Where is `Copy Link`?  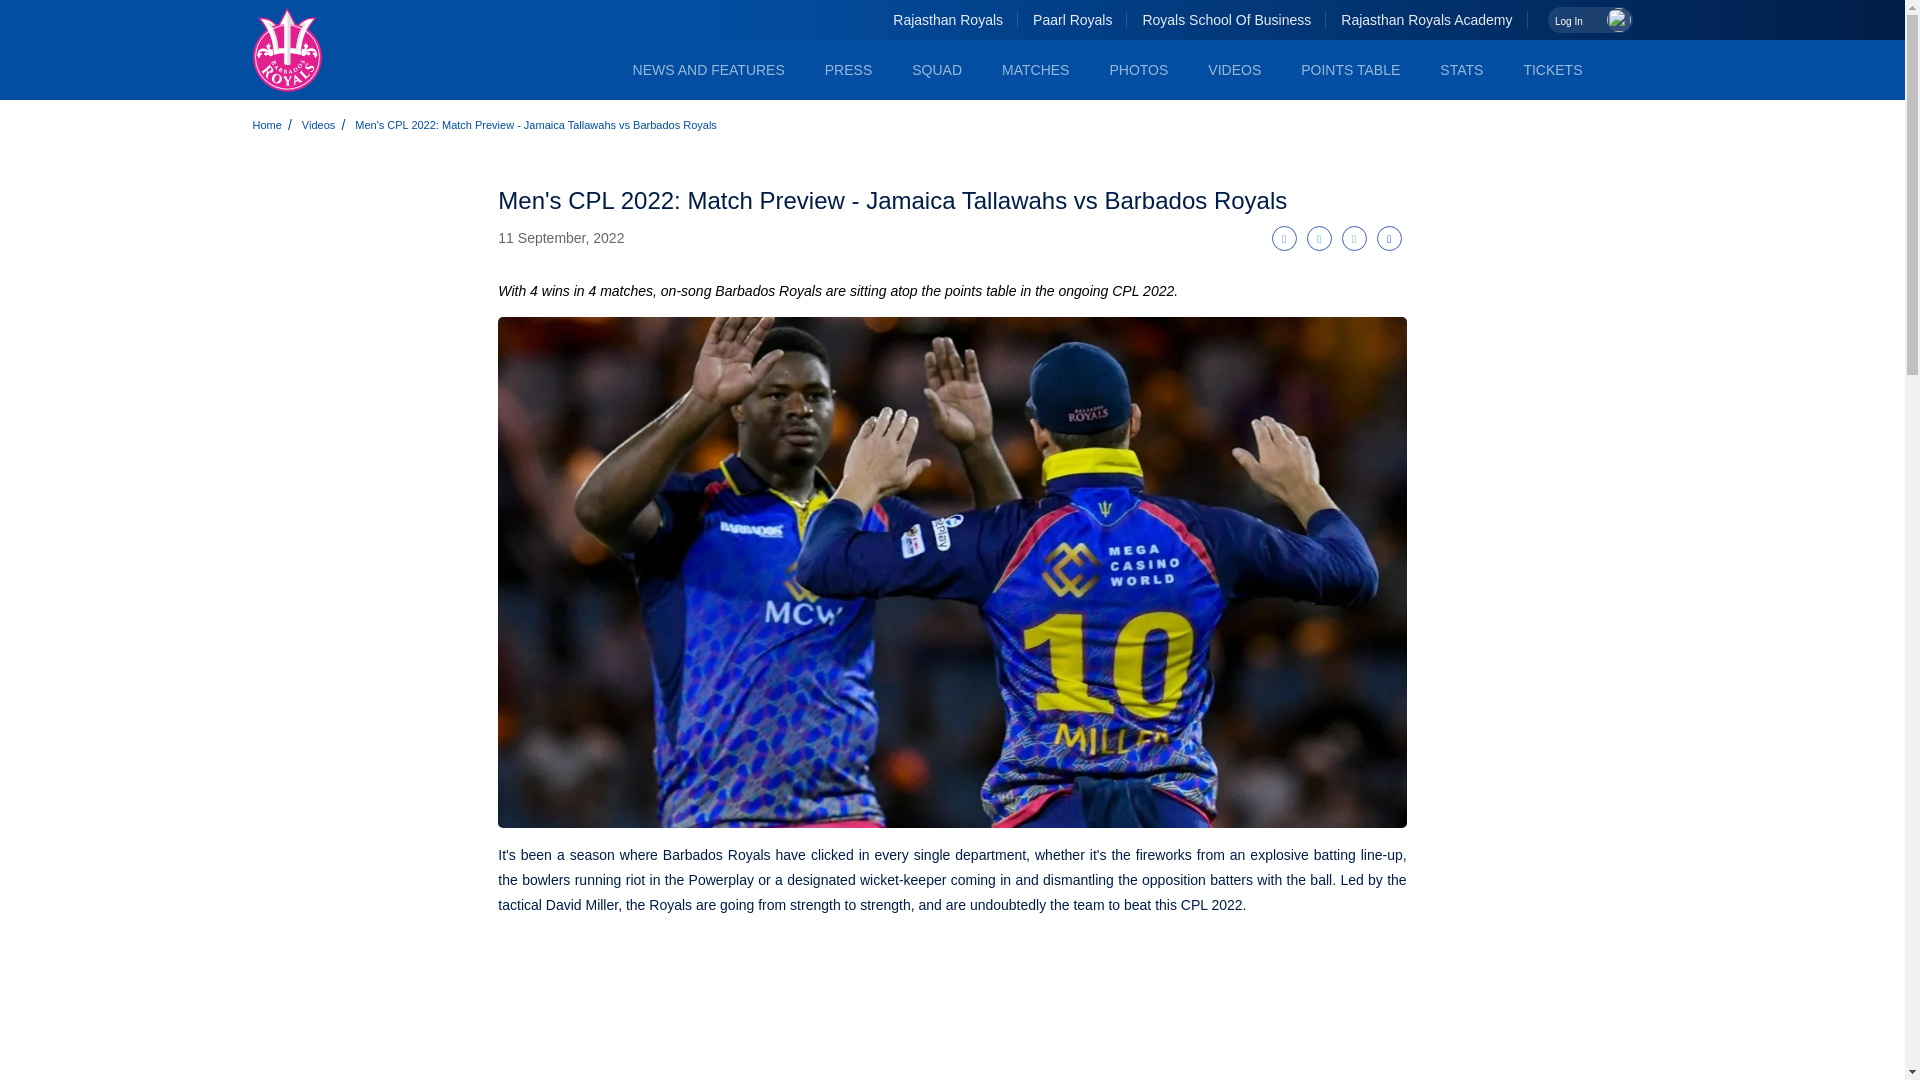
Copy Link is located at coordinates (1388, 238).